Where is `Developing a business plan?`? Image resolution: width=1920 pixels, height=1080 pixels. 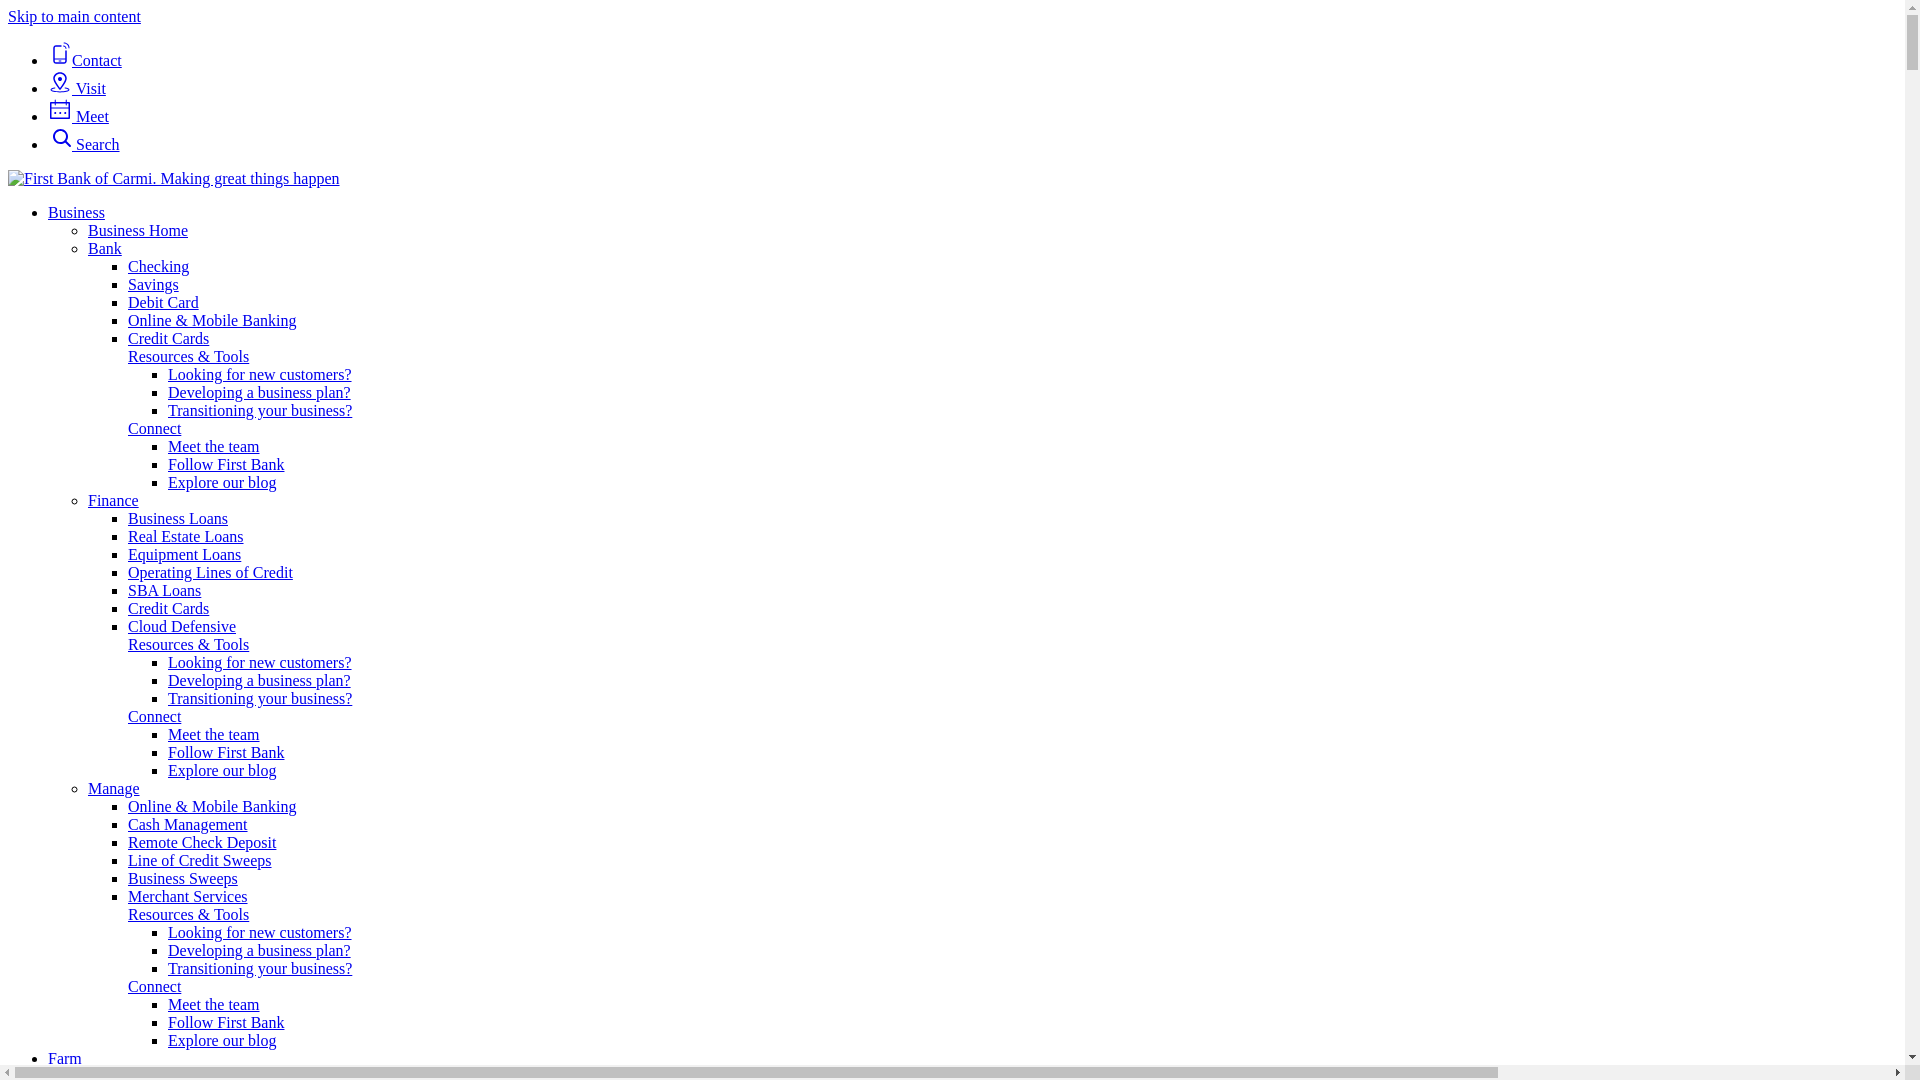 Developing a business plan? is located at coordinates (260, 950).